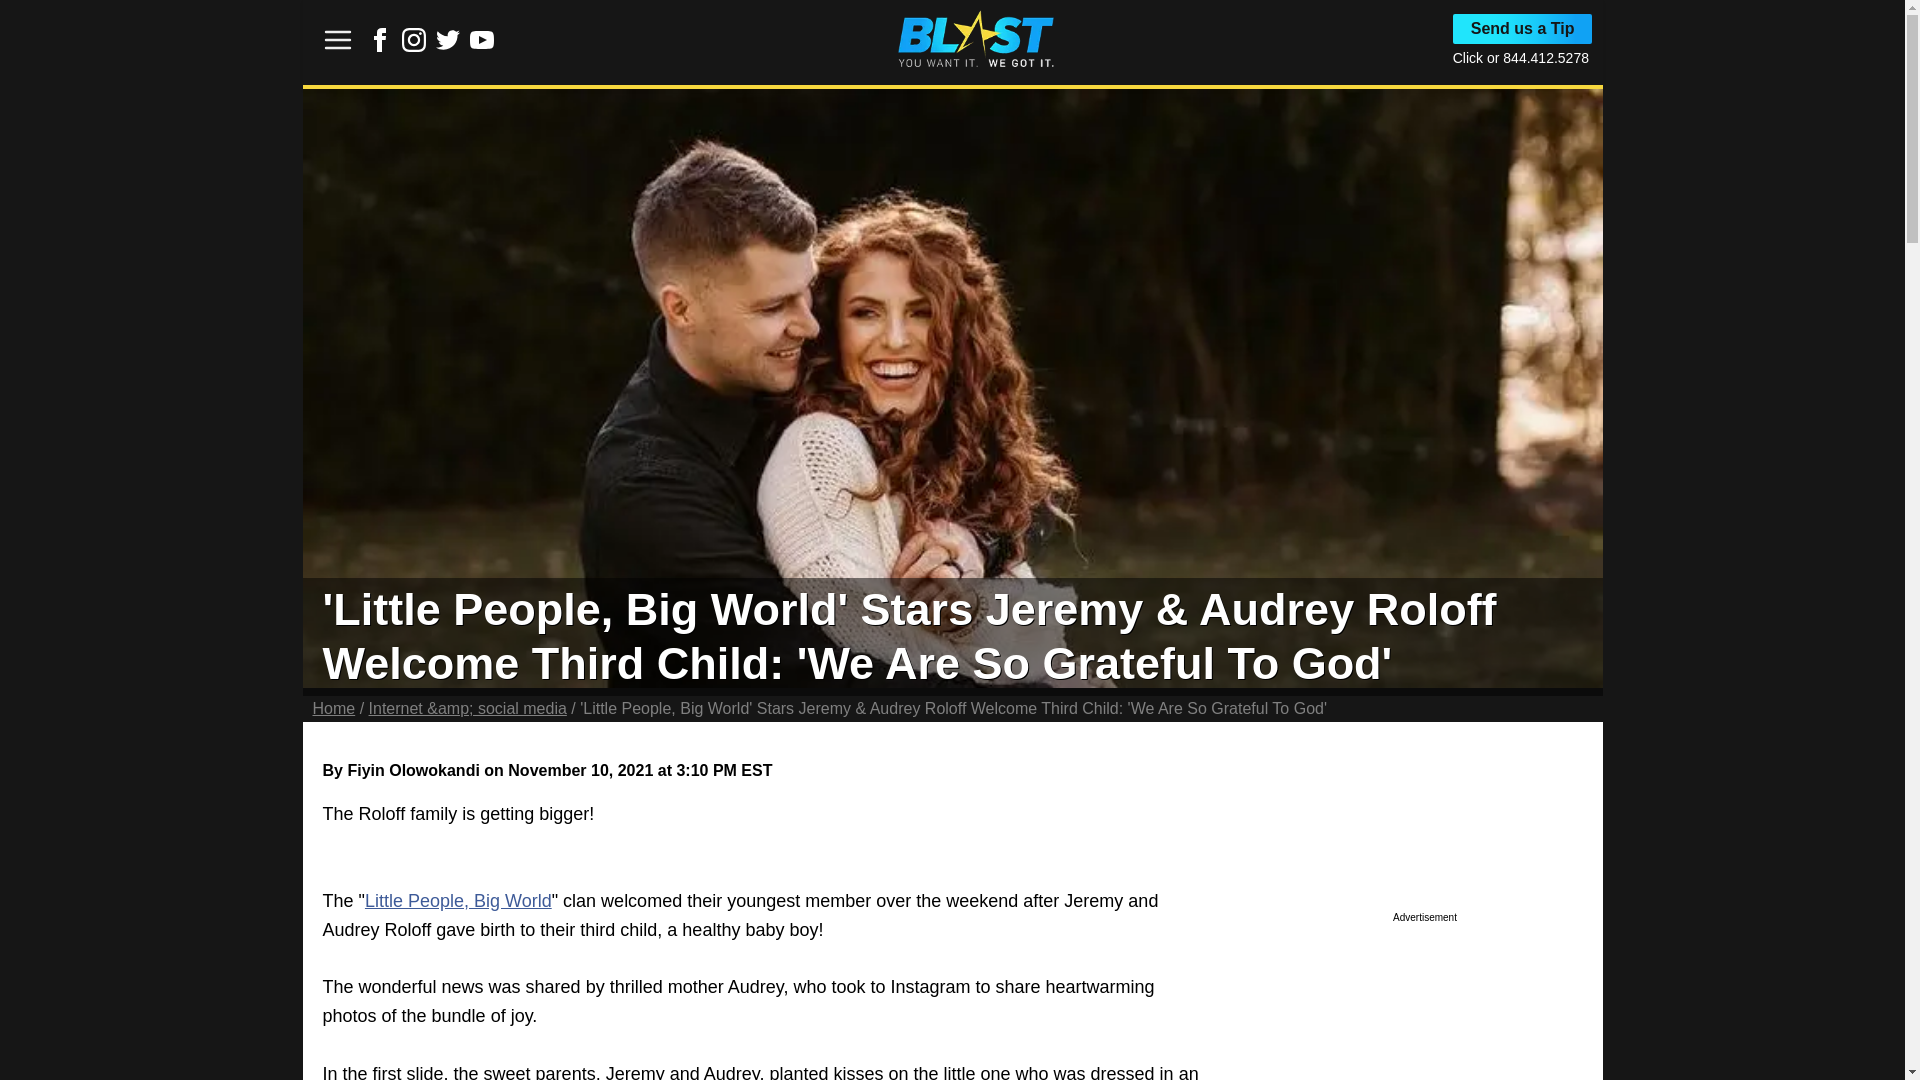  I want to click on Click or 844.412.5278, so click(1521, 57).